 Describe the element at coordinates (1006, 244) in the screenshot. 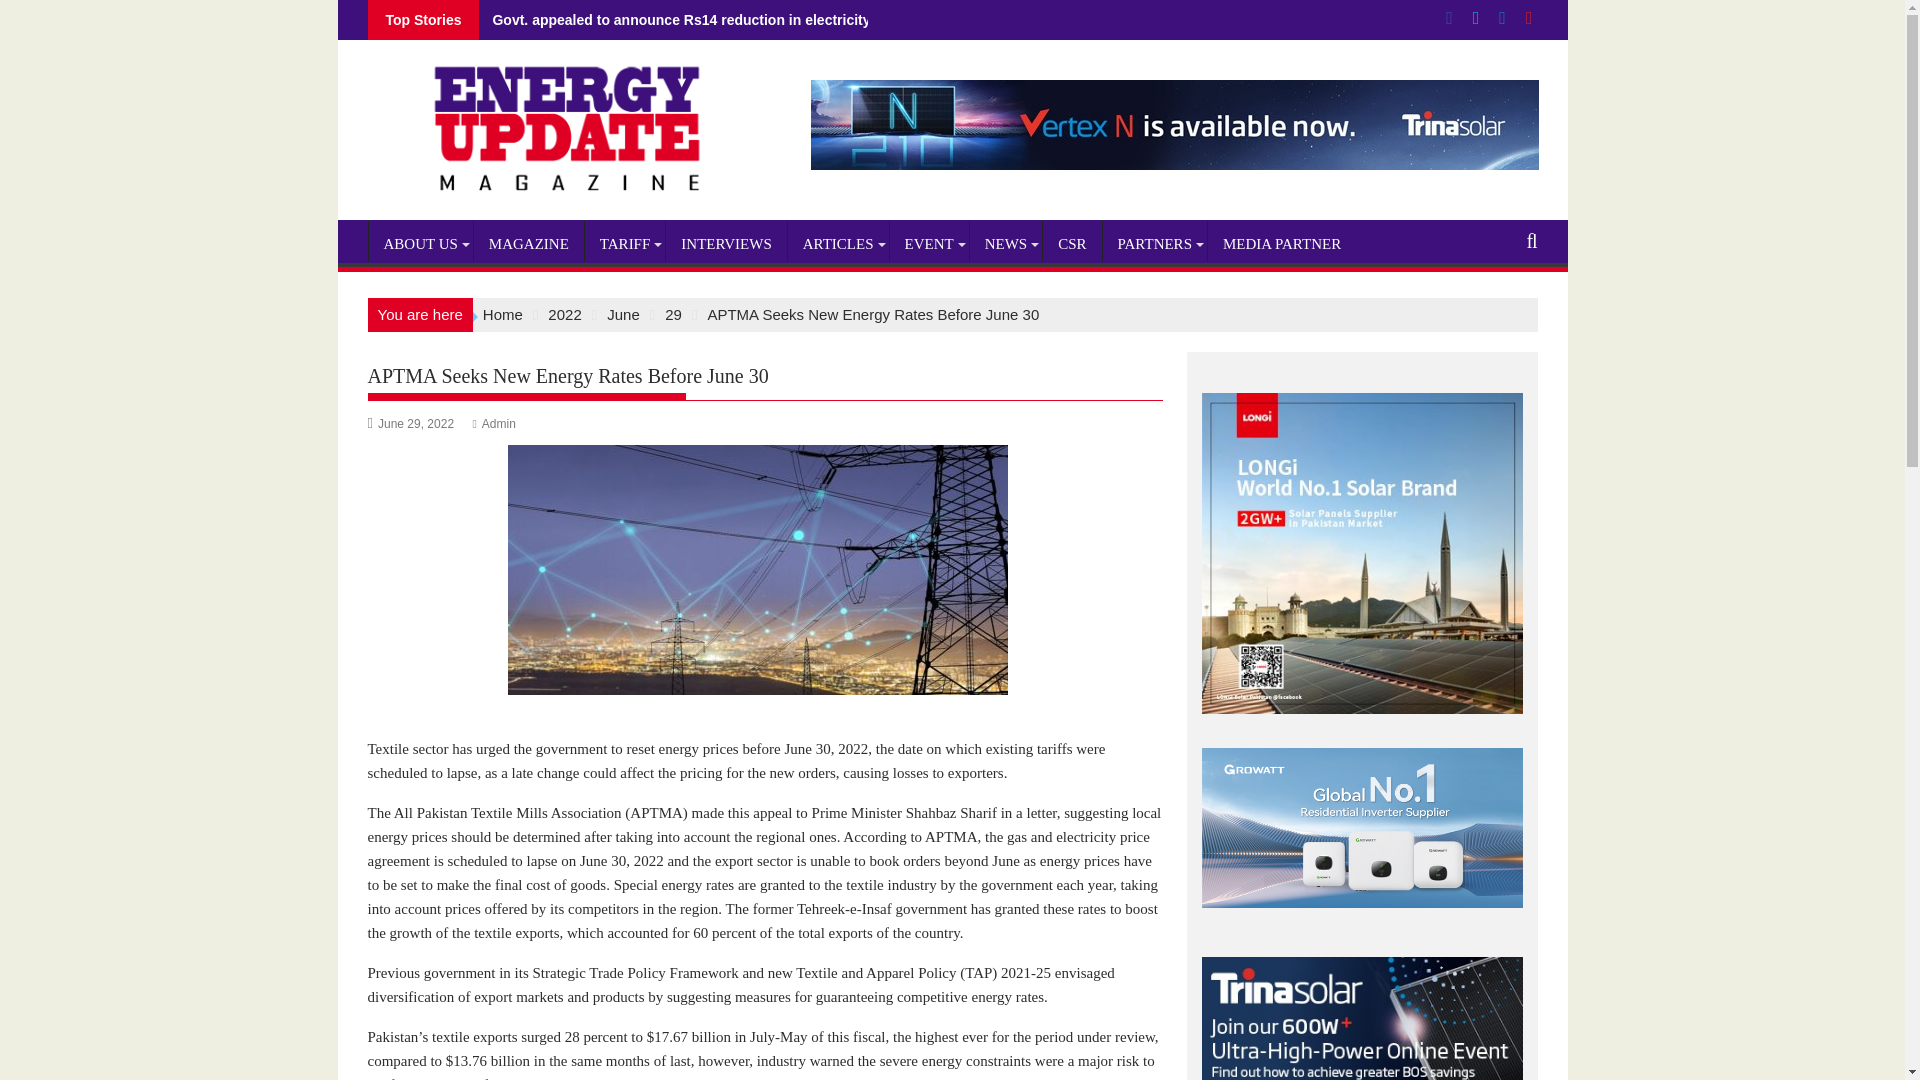

I see `NEWS` at that location.